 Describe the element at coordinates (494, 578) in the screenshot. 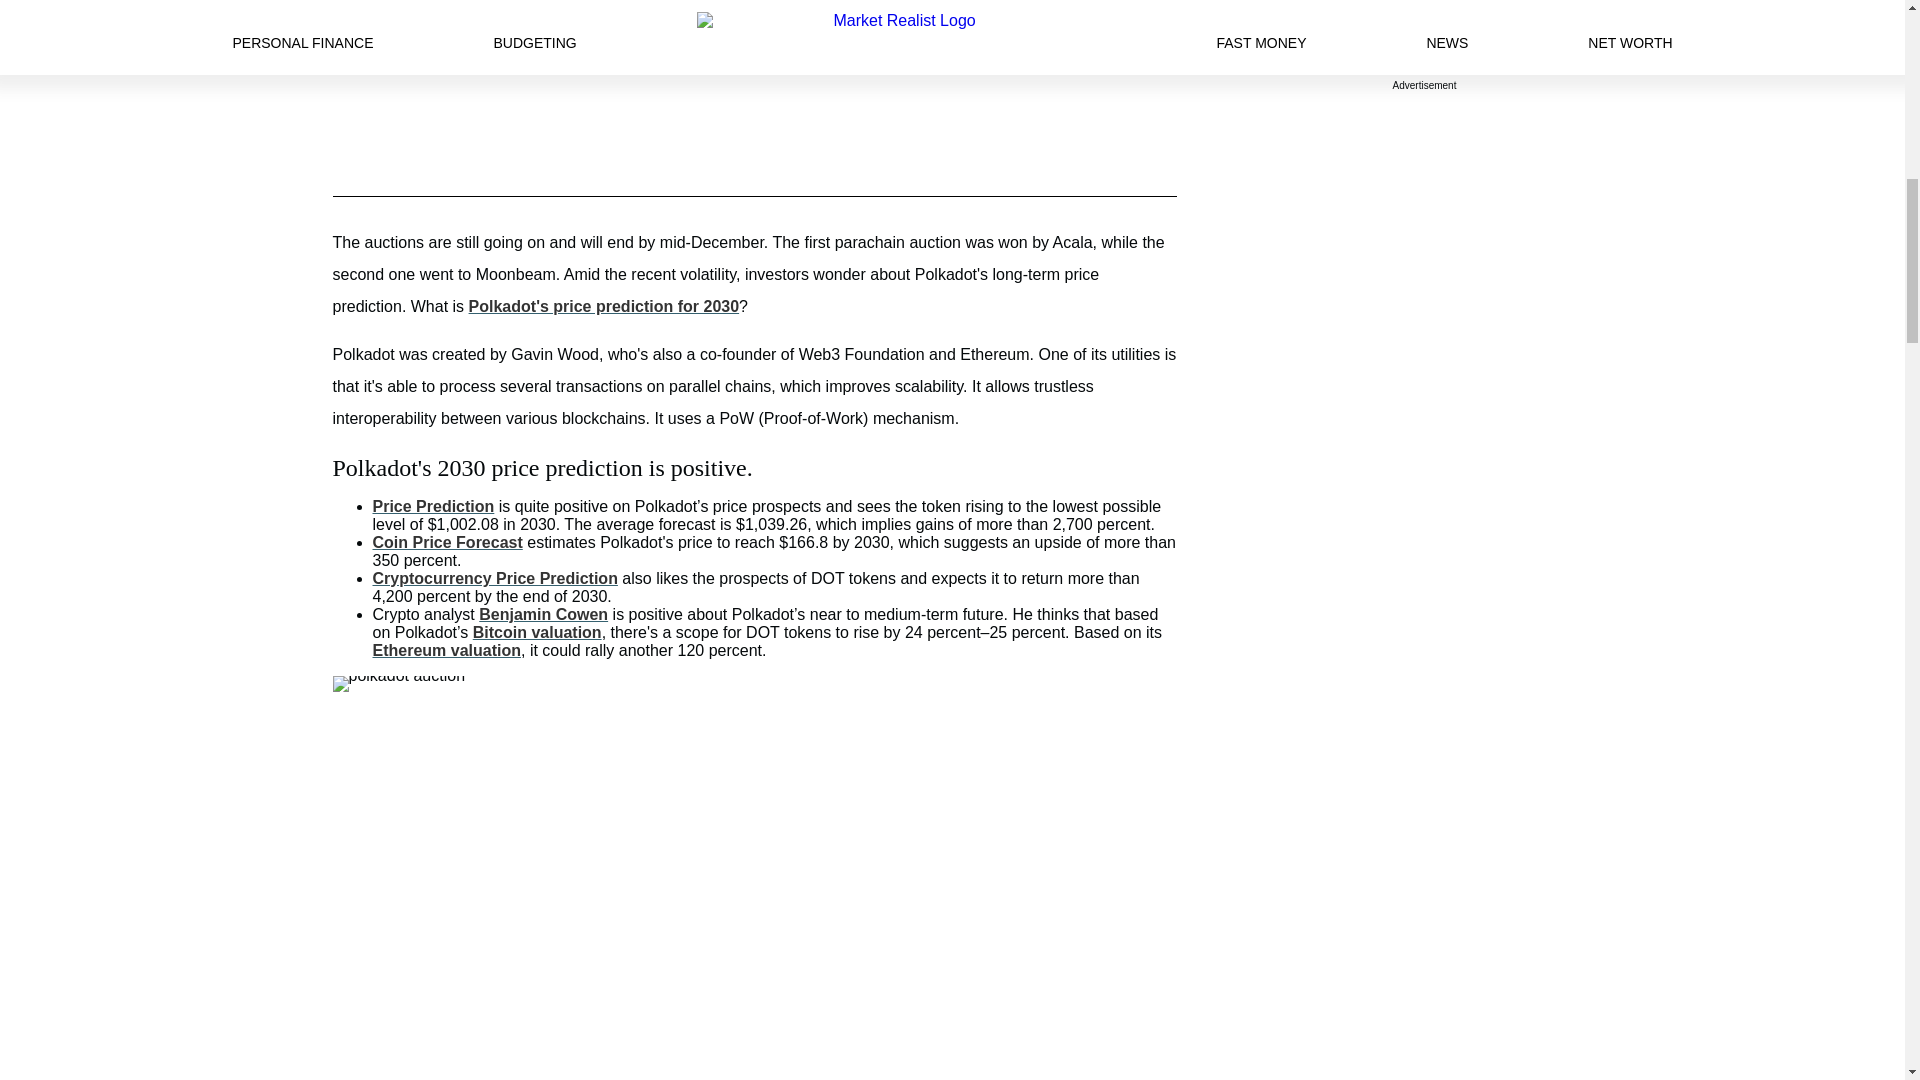

I see `Cryptocurrency Price Prediction` at that location.